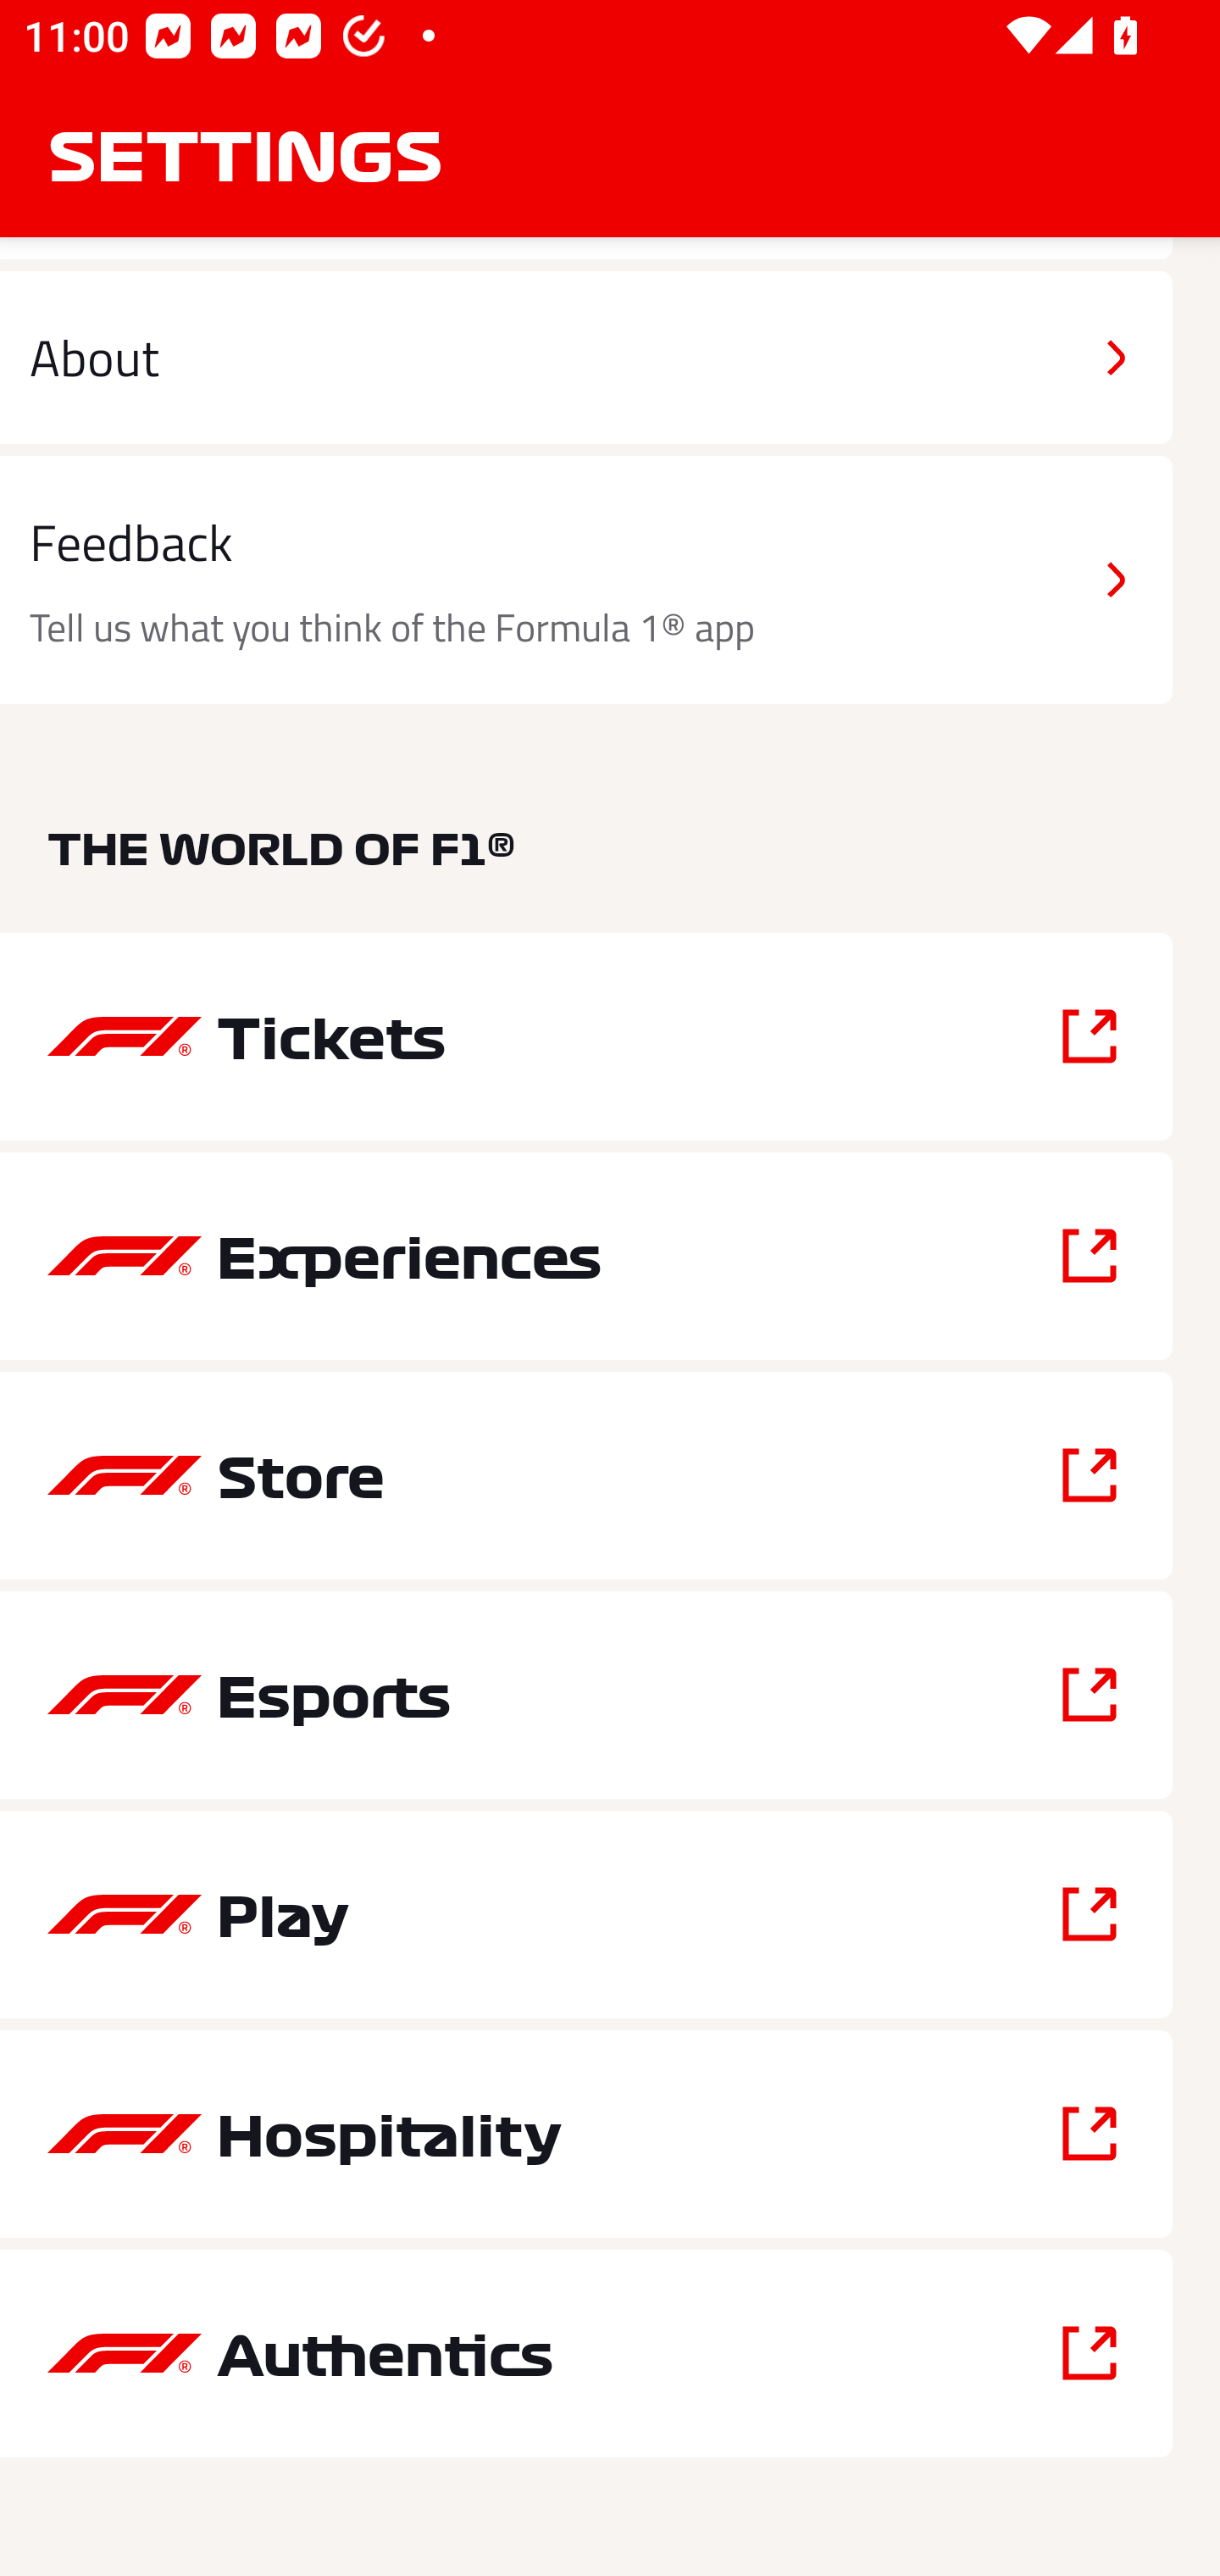 The width and height of the screenshot is (1220, 2576). I want to click on About, so click(586, 356).